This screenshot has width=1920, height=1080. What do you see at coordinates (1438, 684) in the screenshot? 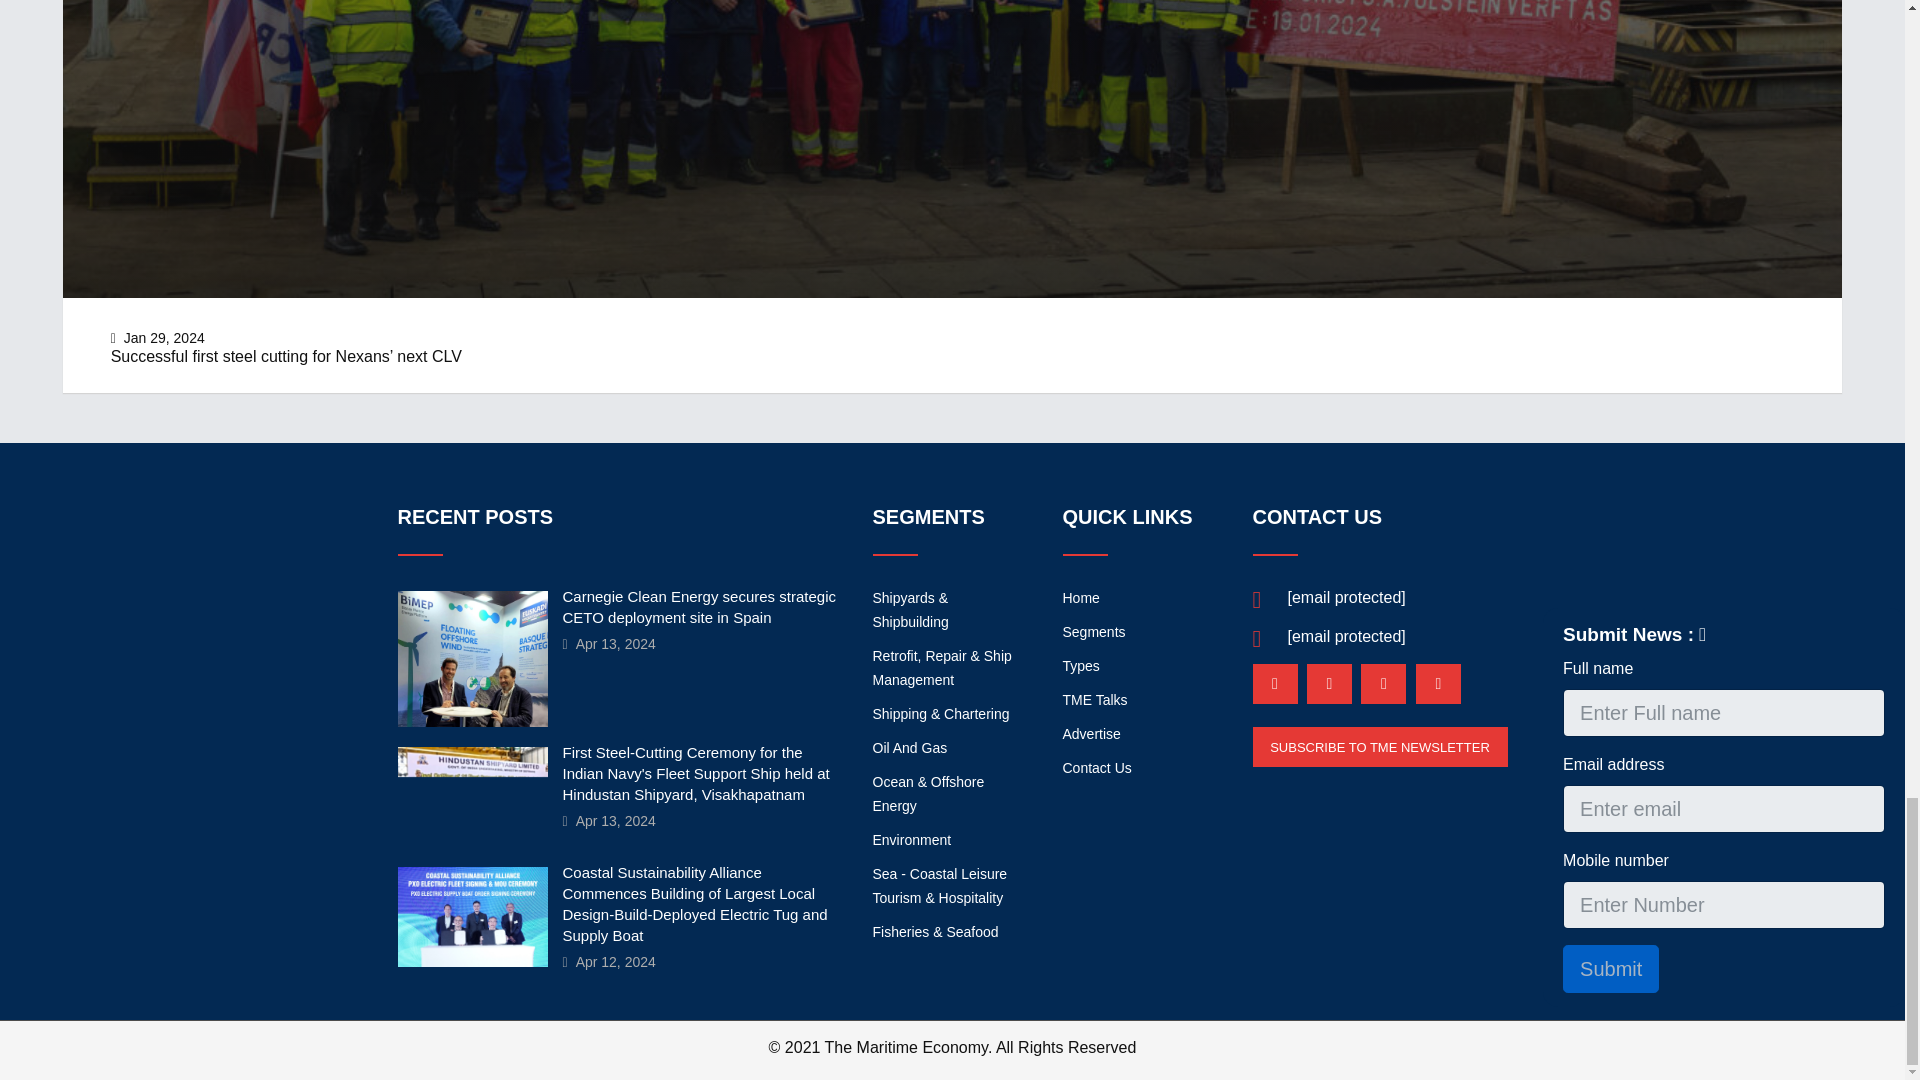
I see `youtube` at bounding box center [1438, 684].